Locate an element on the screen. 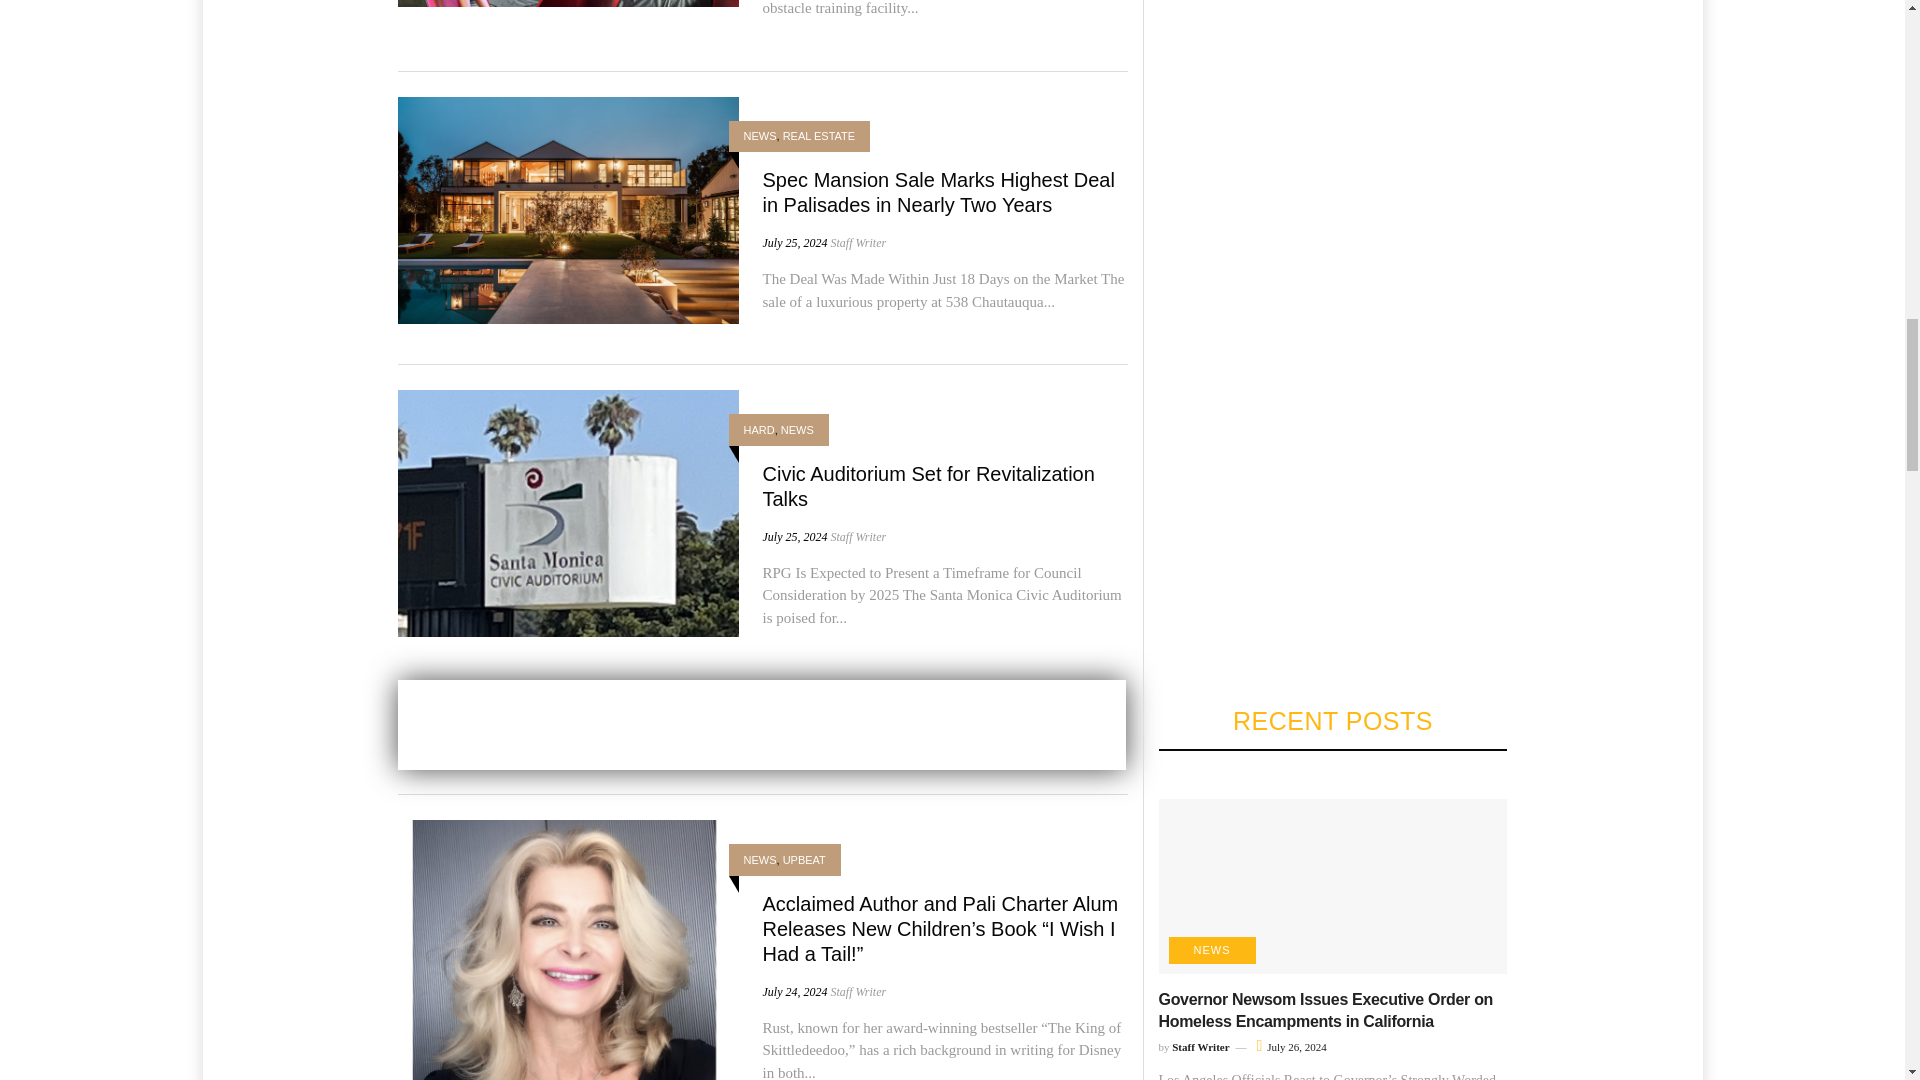  Posts by Staff Writer is located at coordinates (857, 242).